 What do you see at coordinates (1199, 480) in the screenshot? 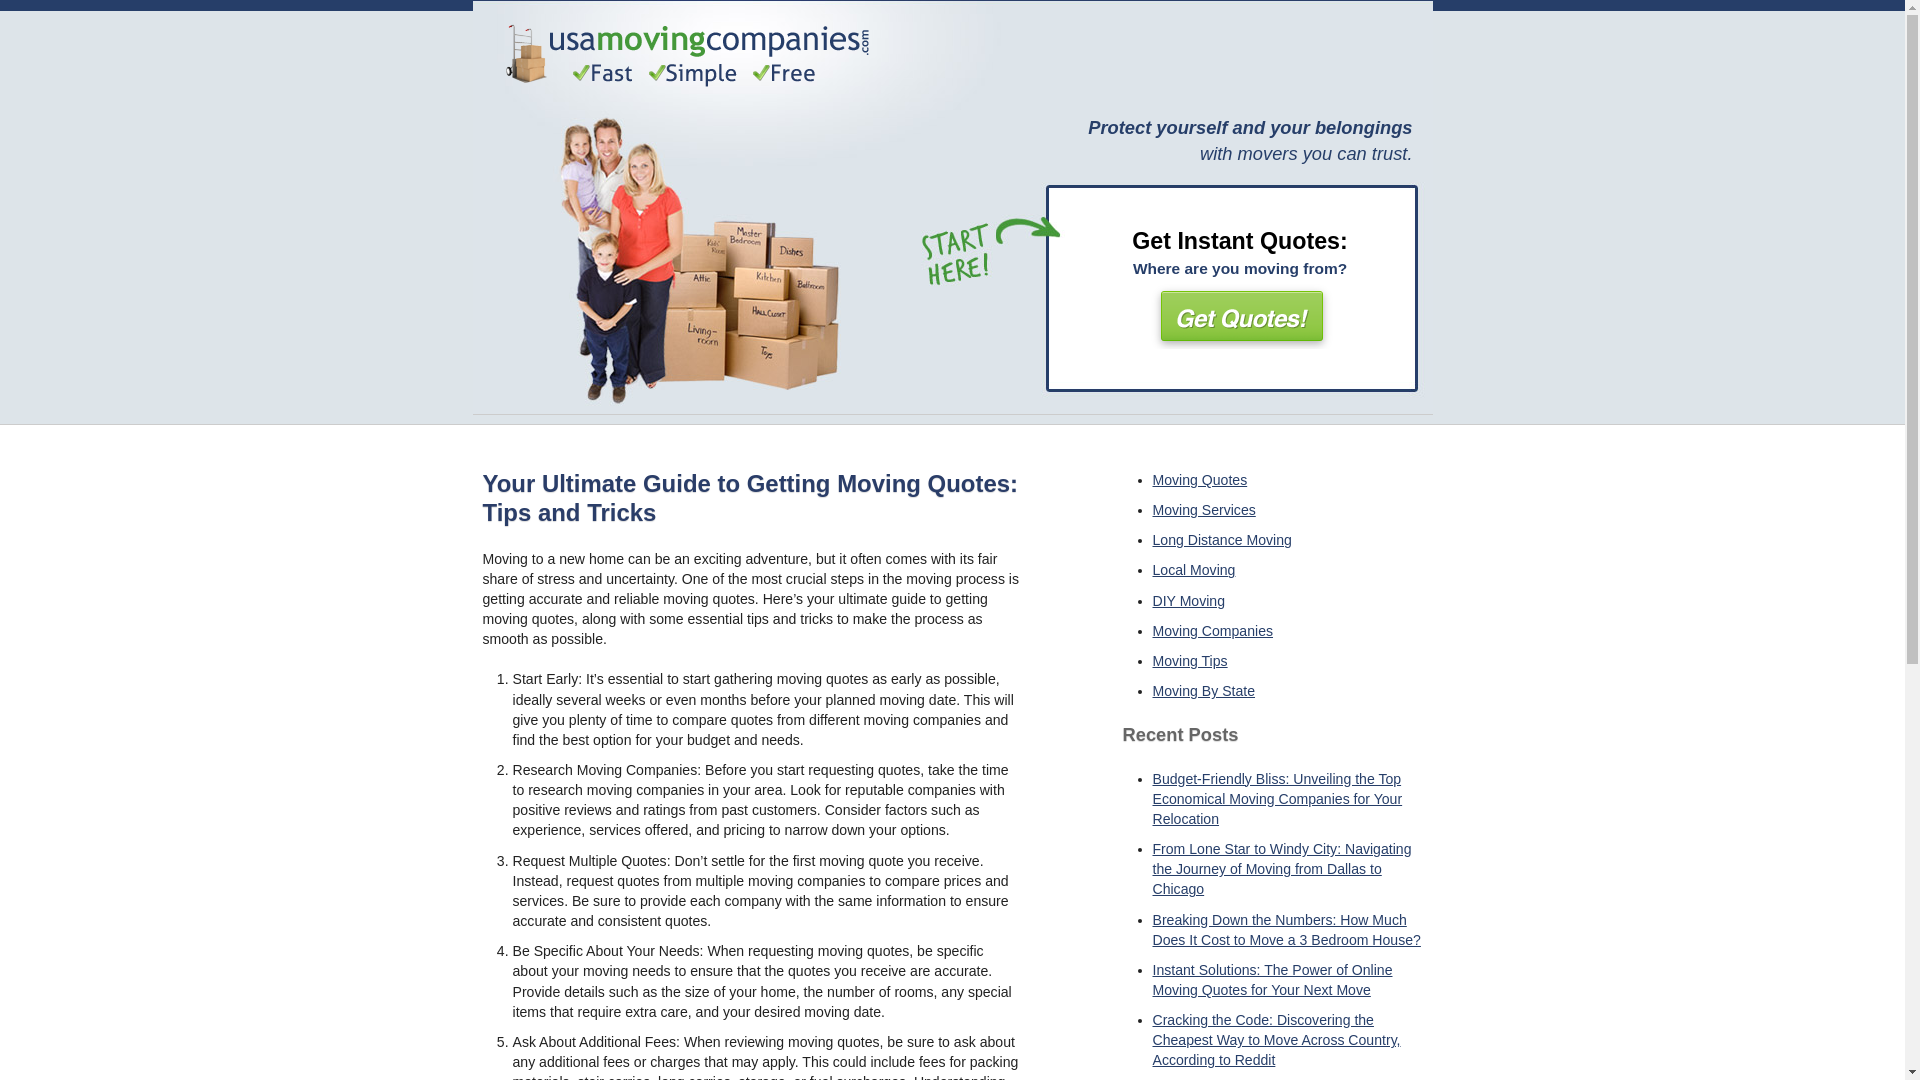
I see `Moving Quotes` at bounding box center [1199, 480].